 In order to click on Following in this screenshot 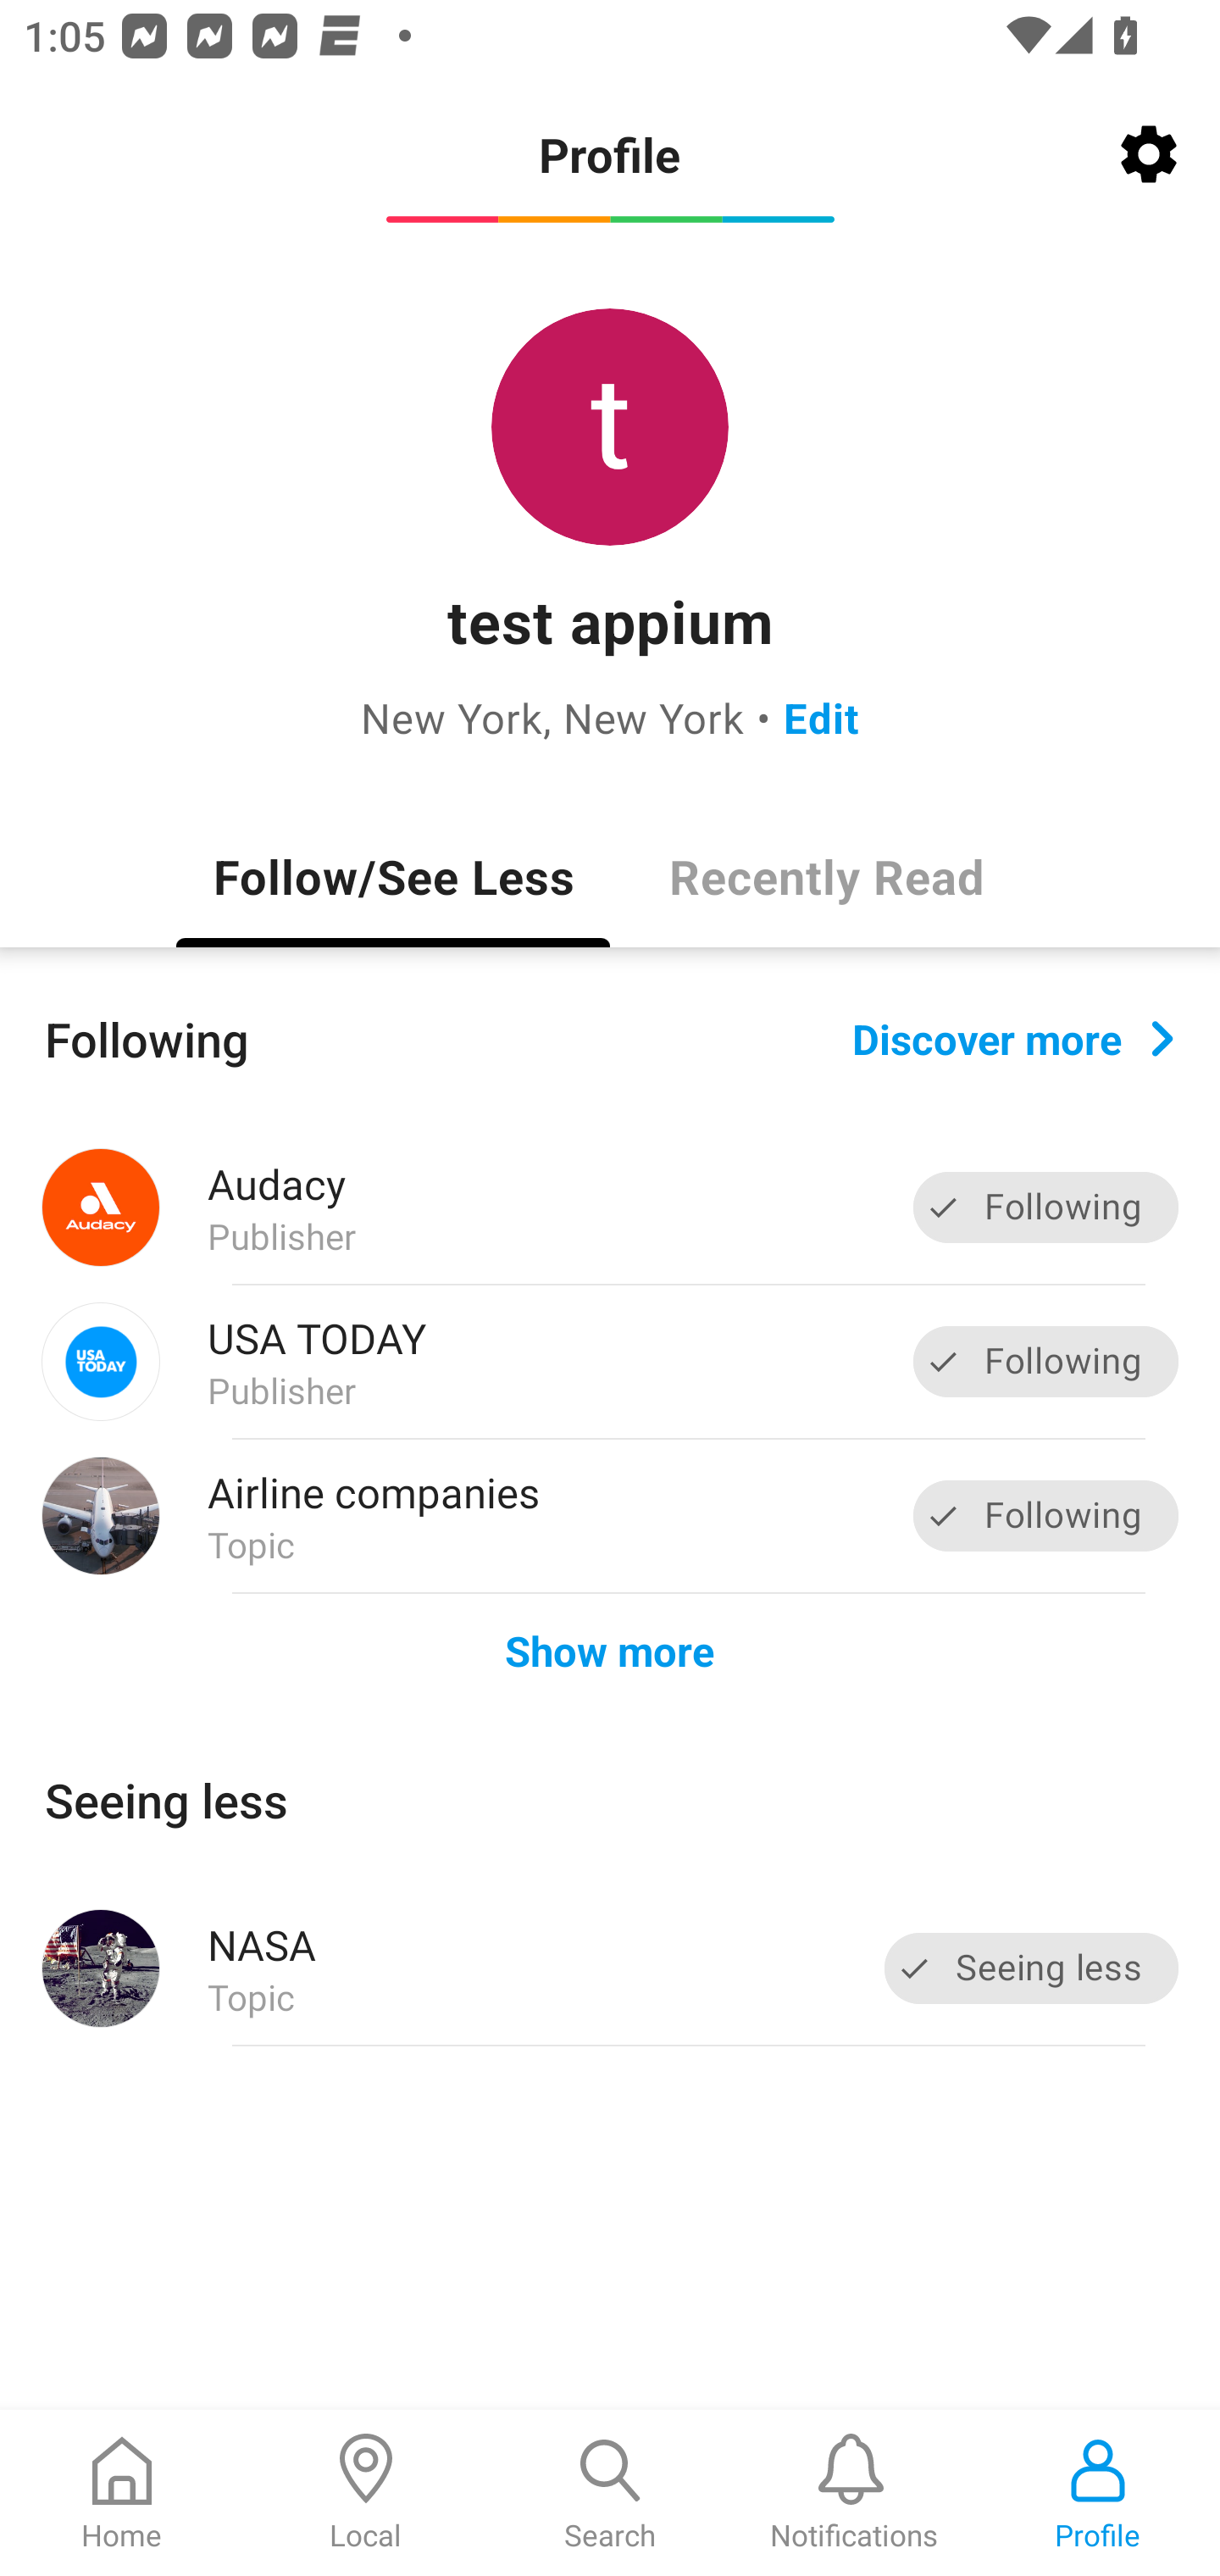, I will do `click(1045, 1208)`.